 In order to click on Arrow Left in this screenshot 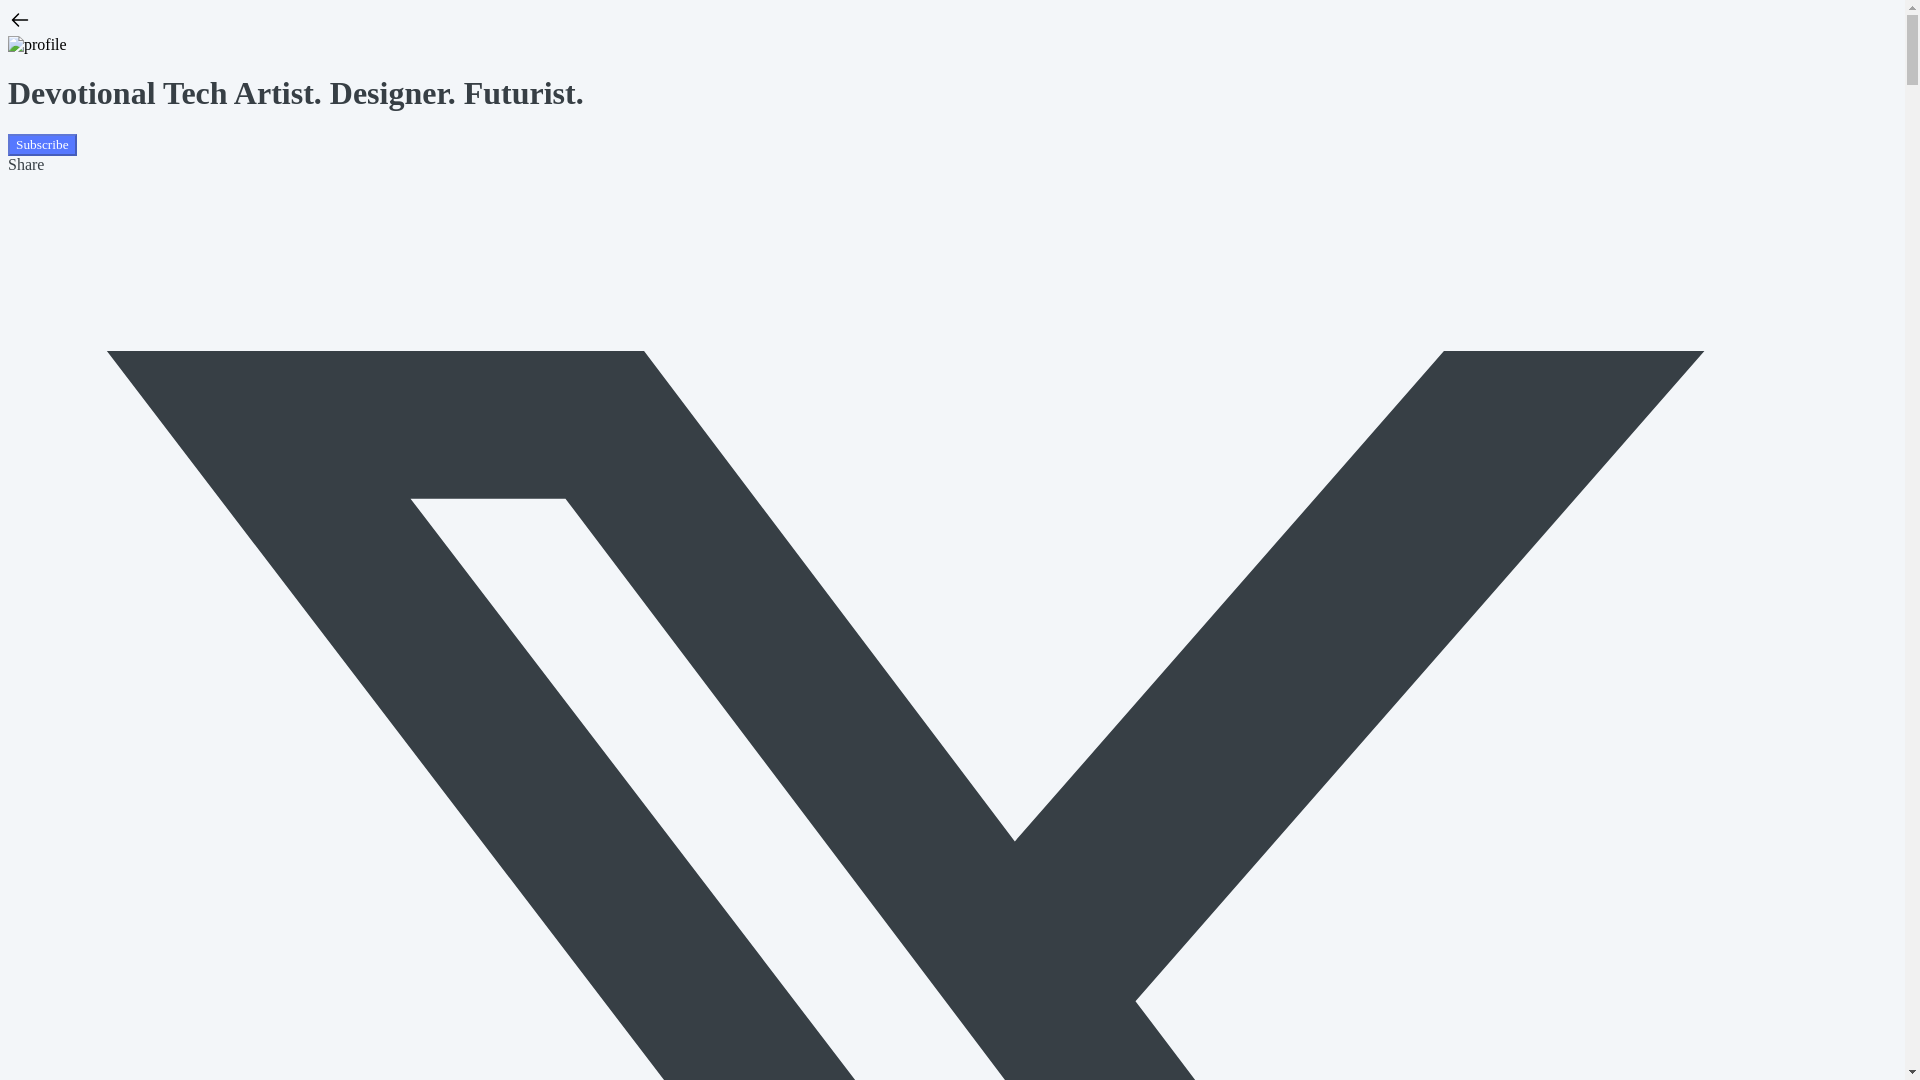, I will do `click(20, 20)`.